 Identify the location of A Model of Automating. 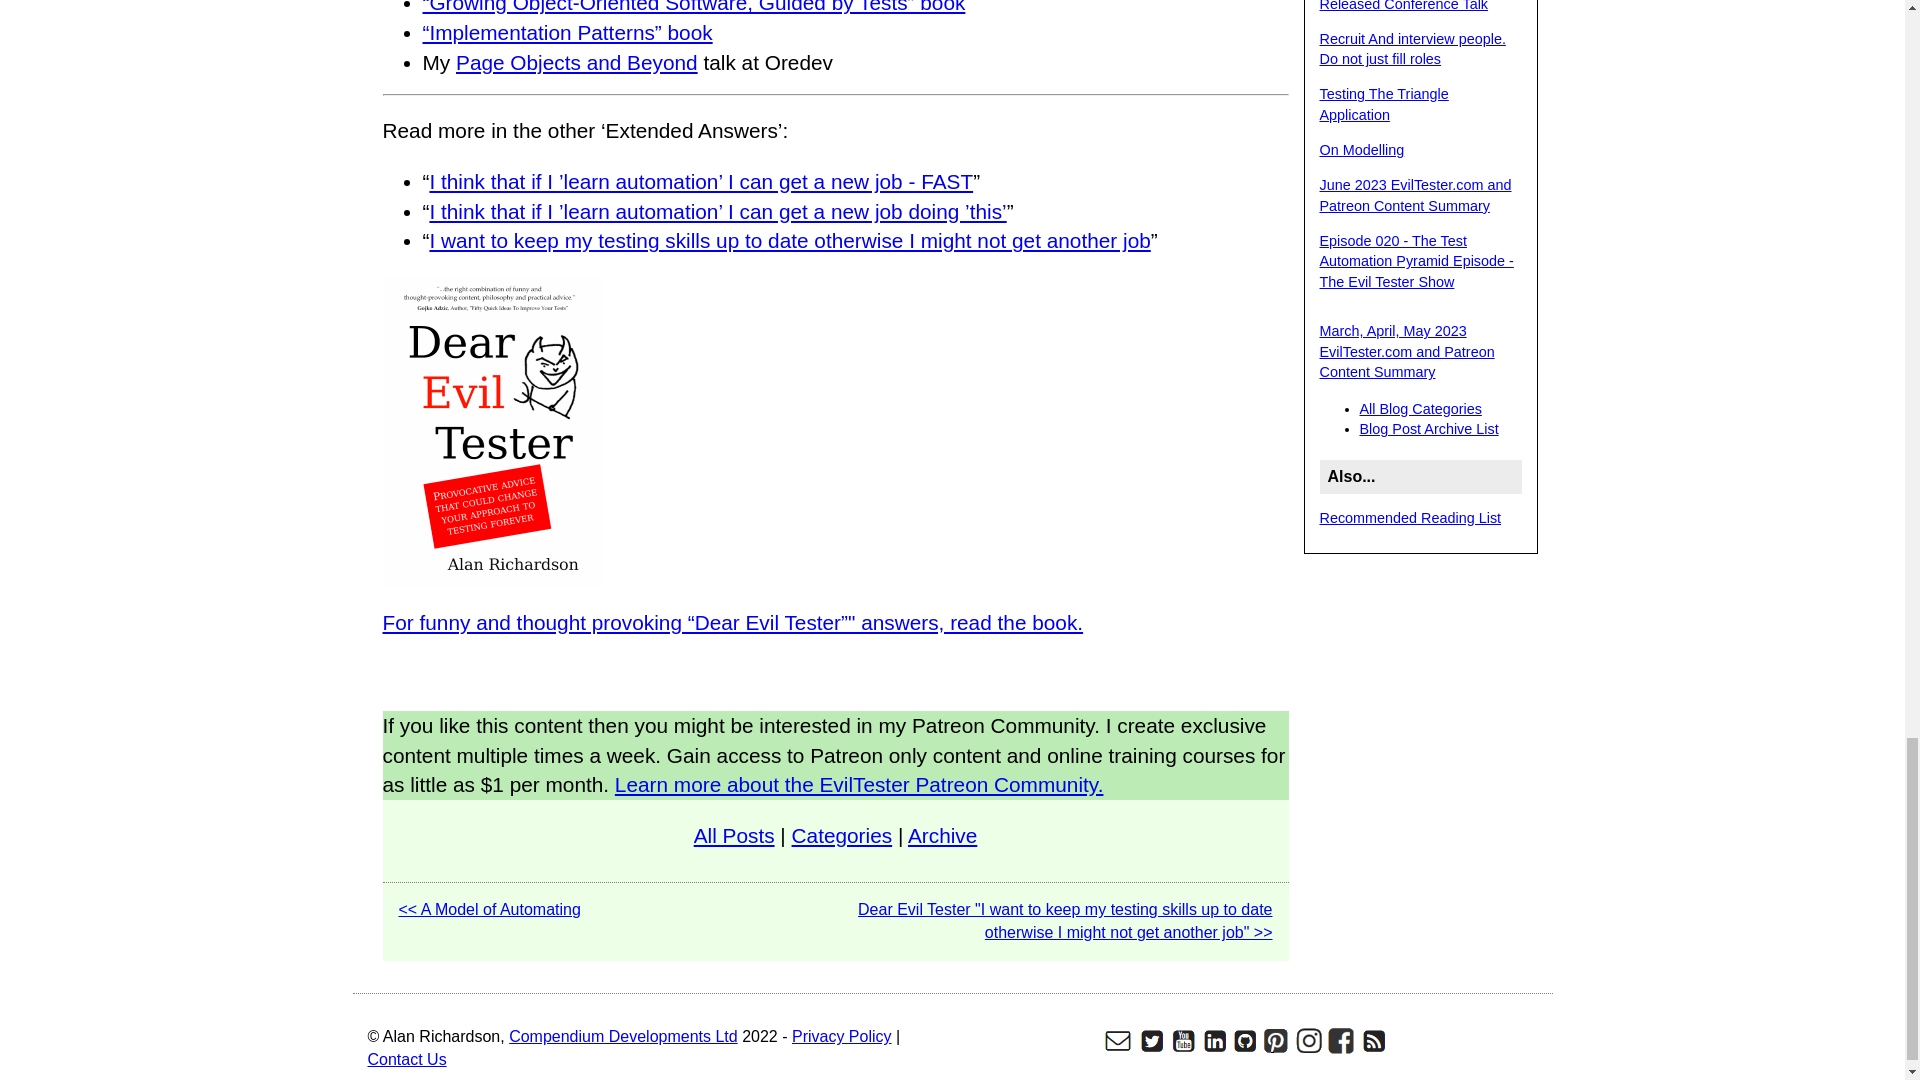
(488, 909).